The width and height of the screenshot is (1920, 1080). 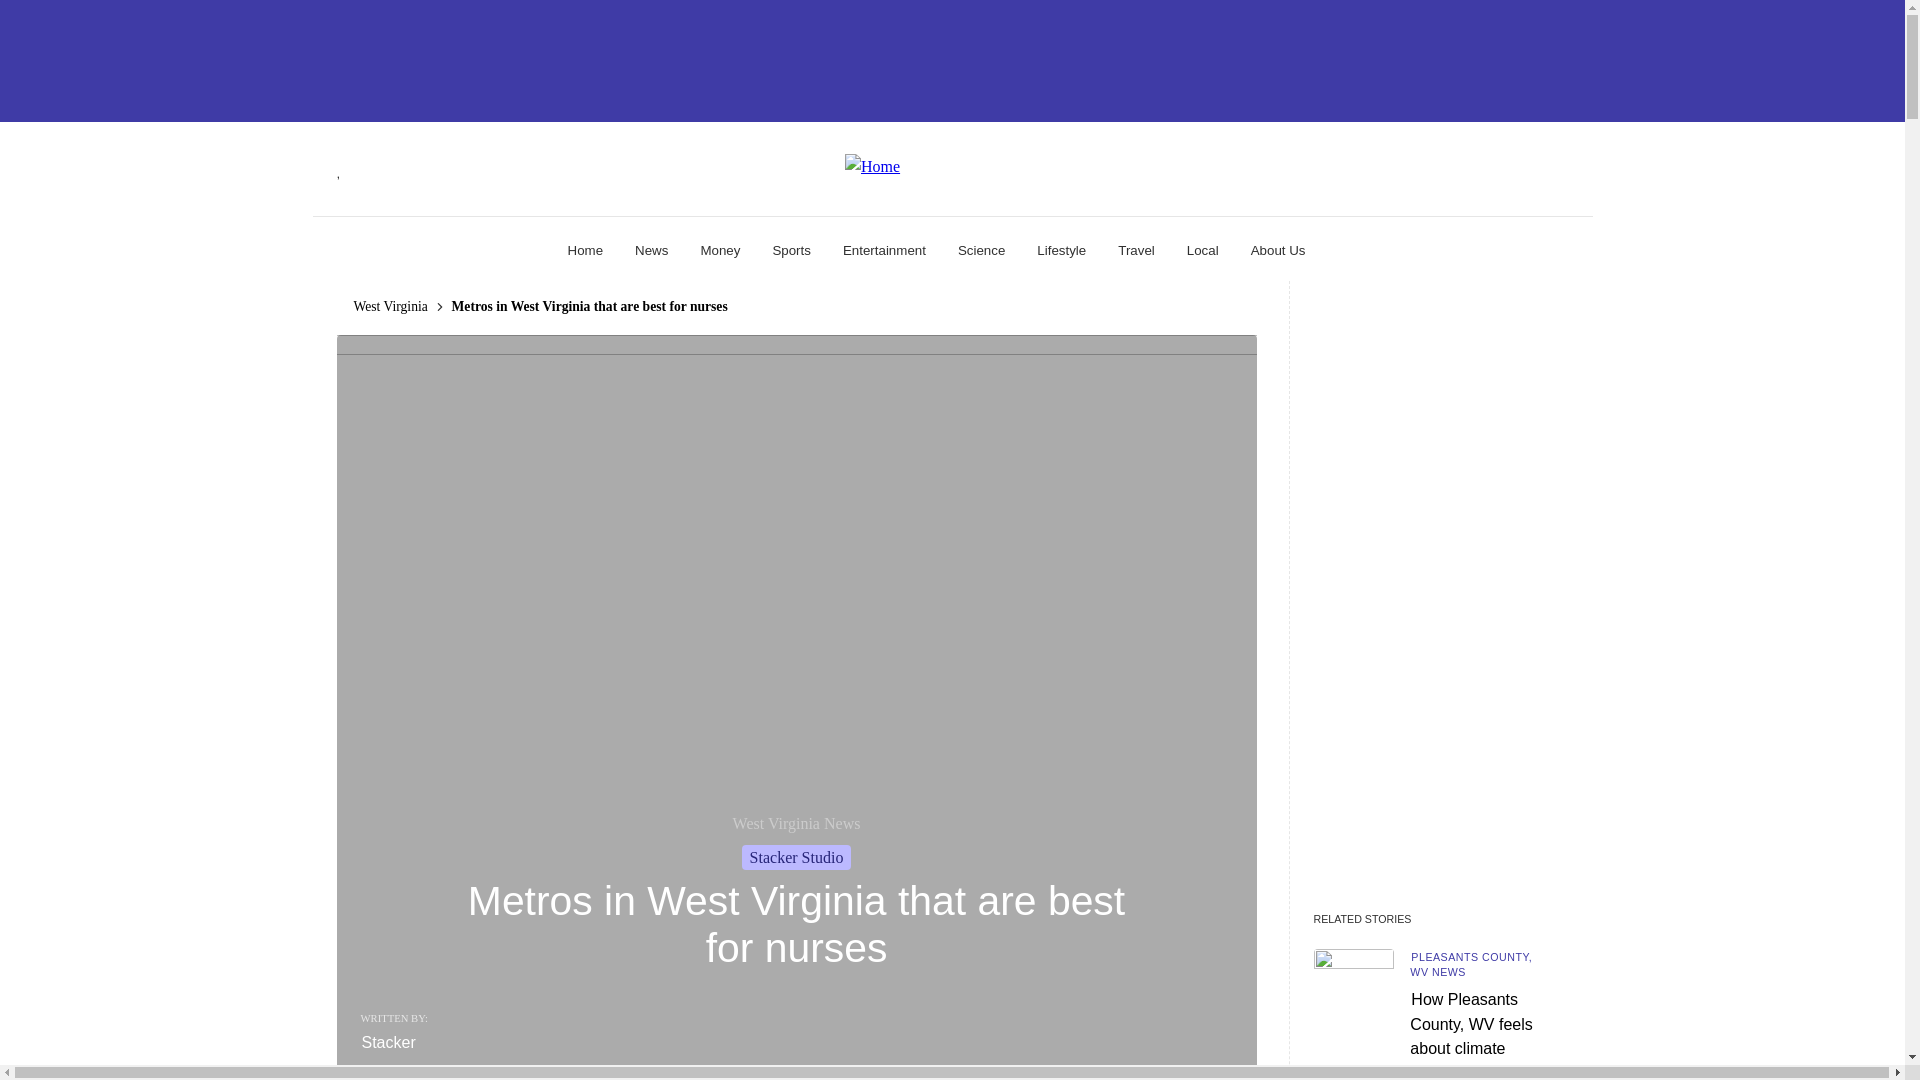 What do you see at coordinates (884, 250) in the screenshot?
I see `Entertainment` at bounding box center [884, 250].